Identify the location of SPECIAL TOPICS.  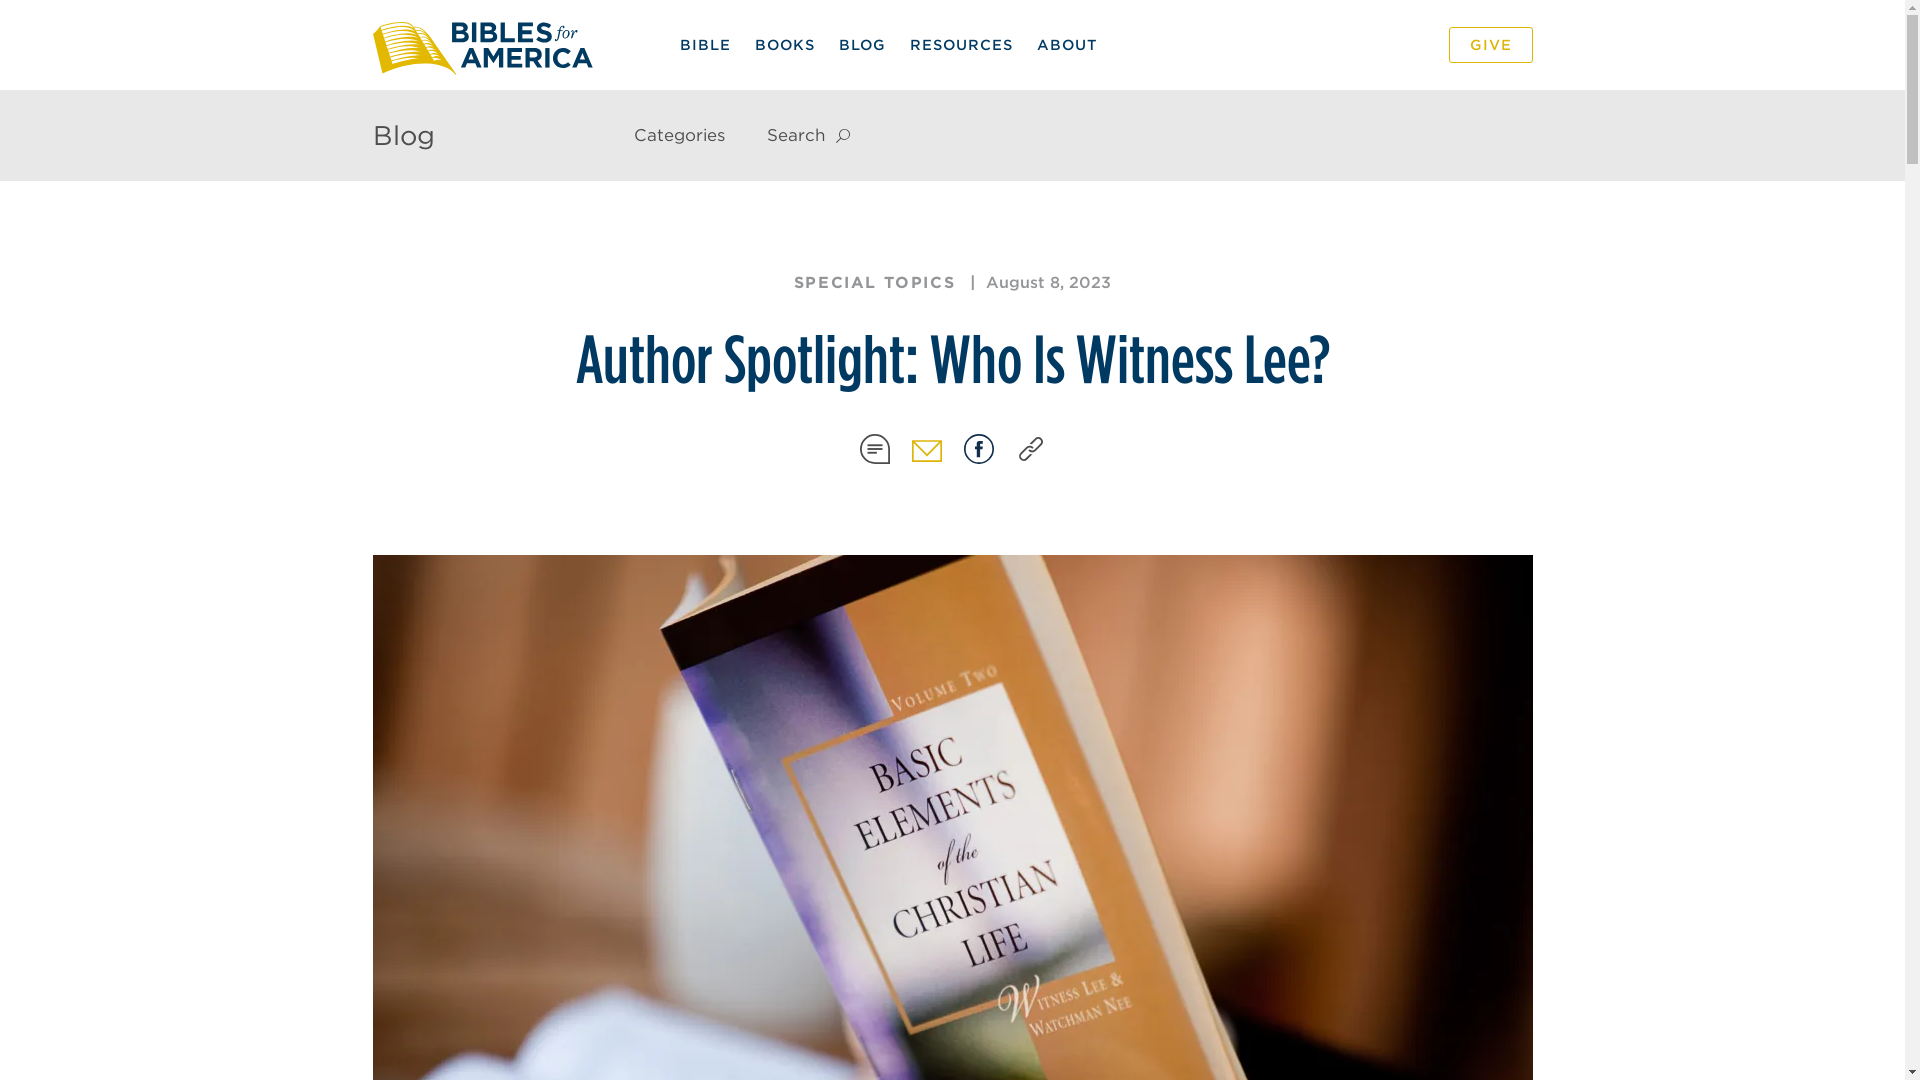
(874, 282).